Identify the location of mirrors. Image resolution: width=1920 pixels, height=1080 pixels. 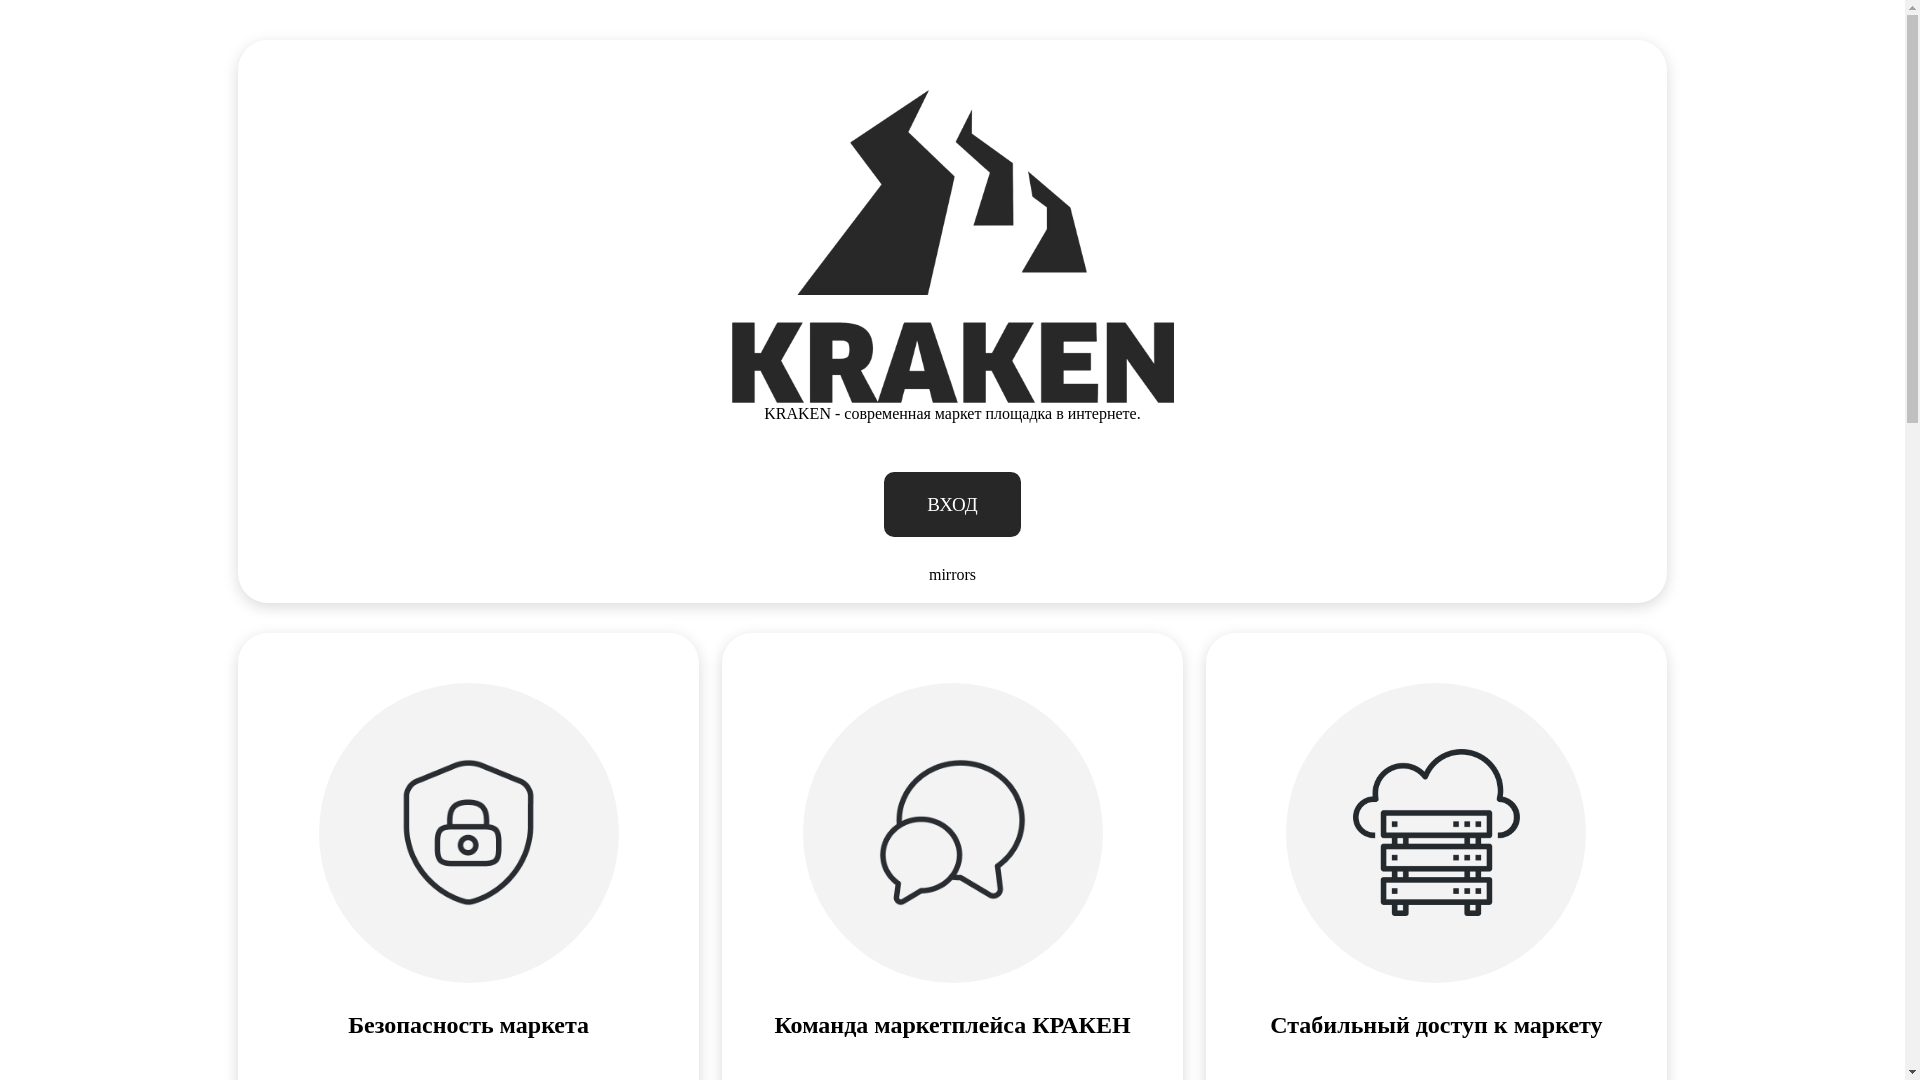
(952, 575).